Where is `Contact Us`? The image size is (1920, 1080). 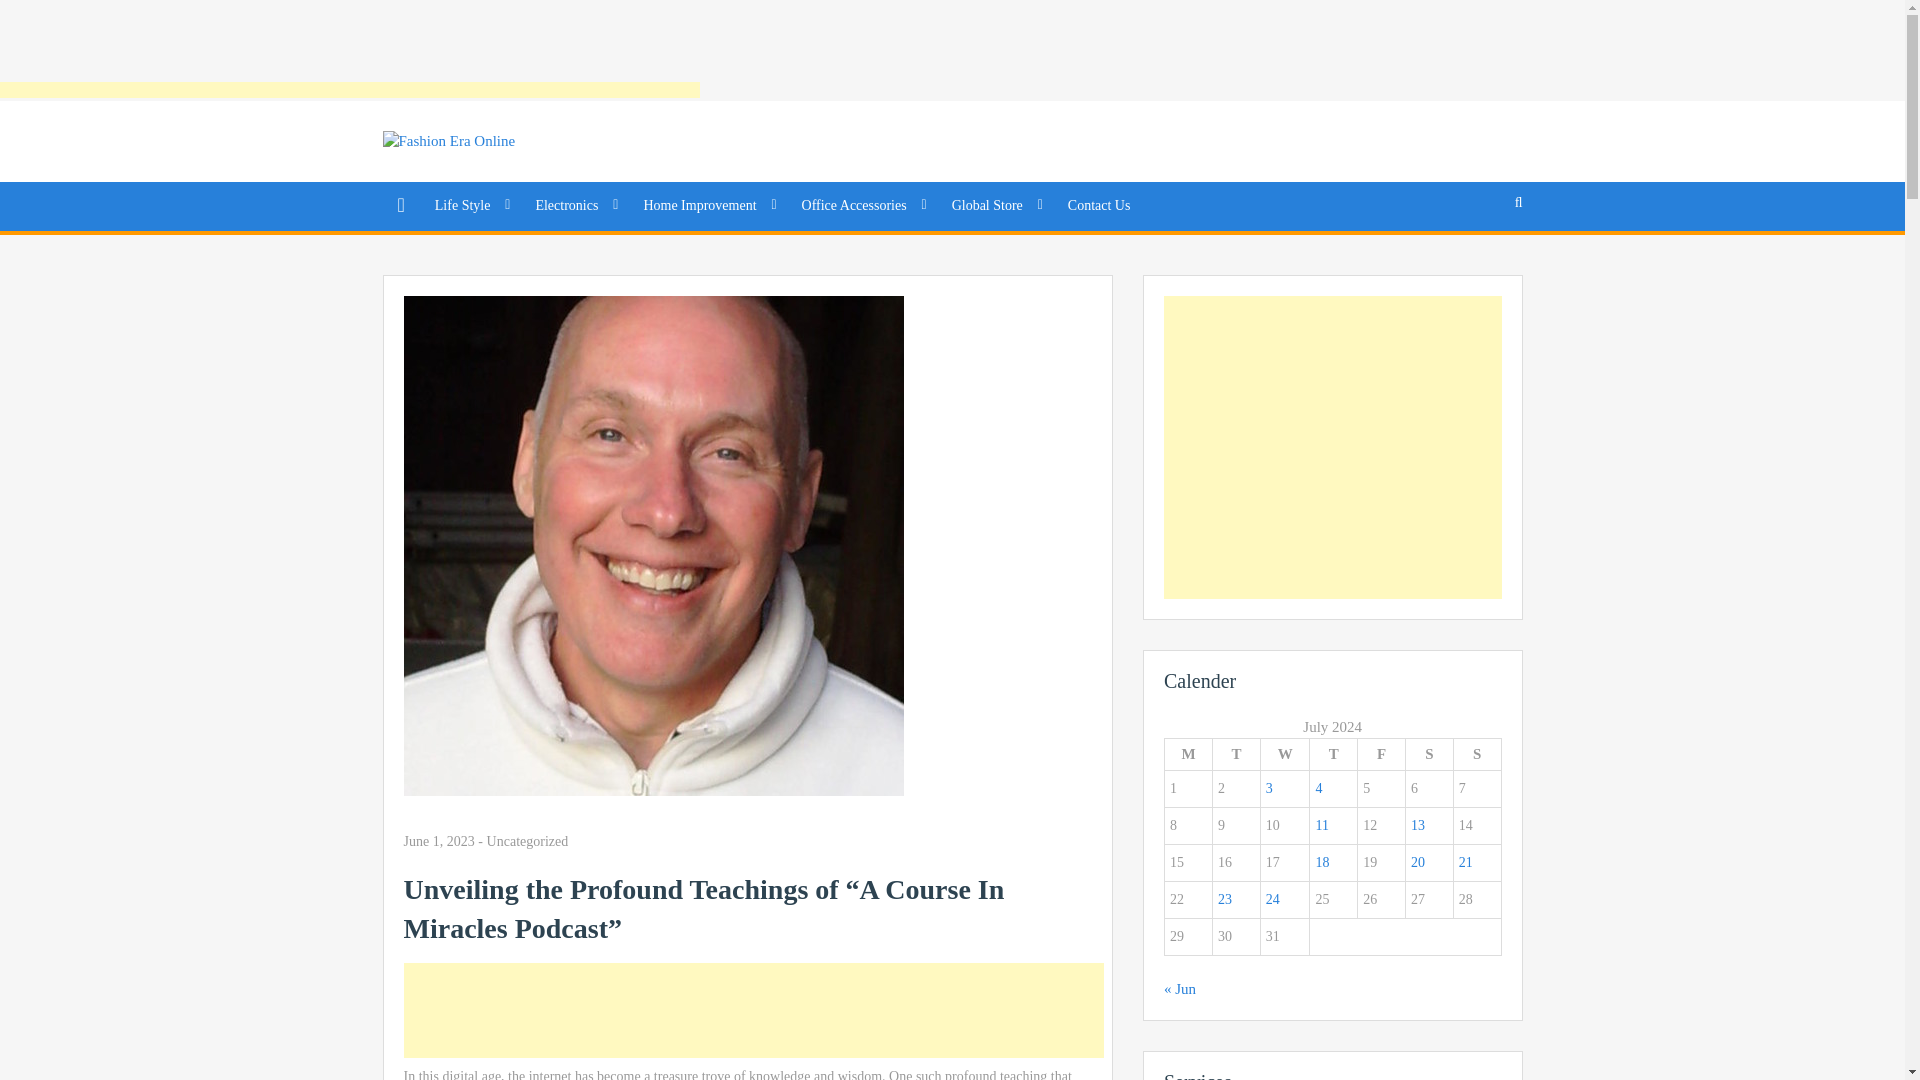 Contact Us is located at coordinates (1099, 206).